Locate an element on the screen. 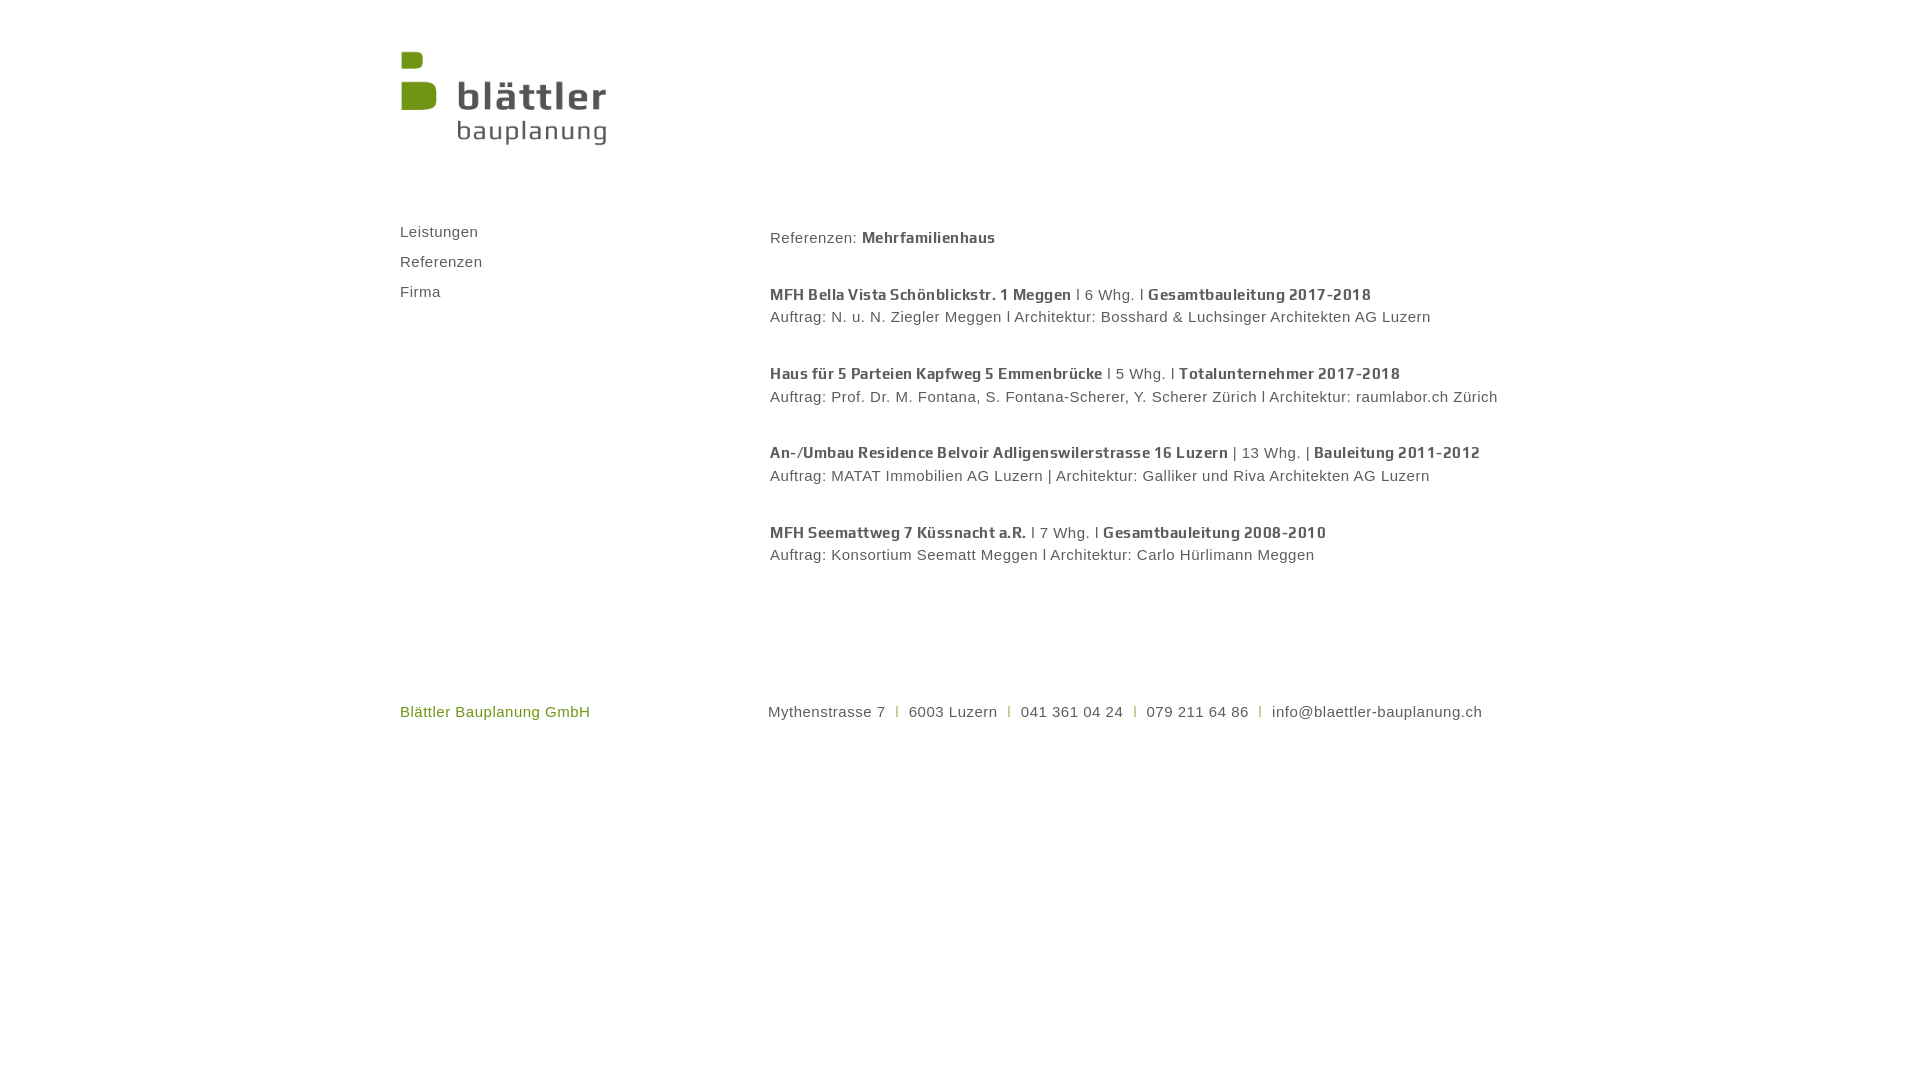 The width and height of the screenshot is (1920, 1080). Firma is located at coordinates (456, 292).